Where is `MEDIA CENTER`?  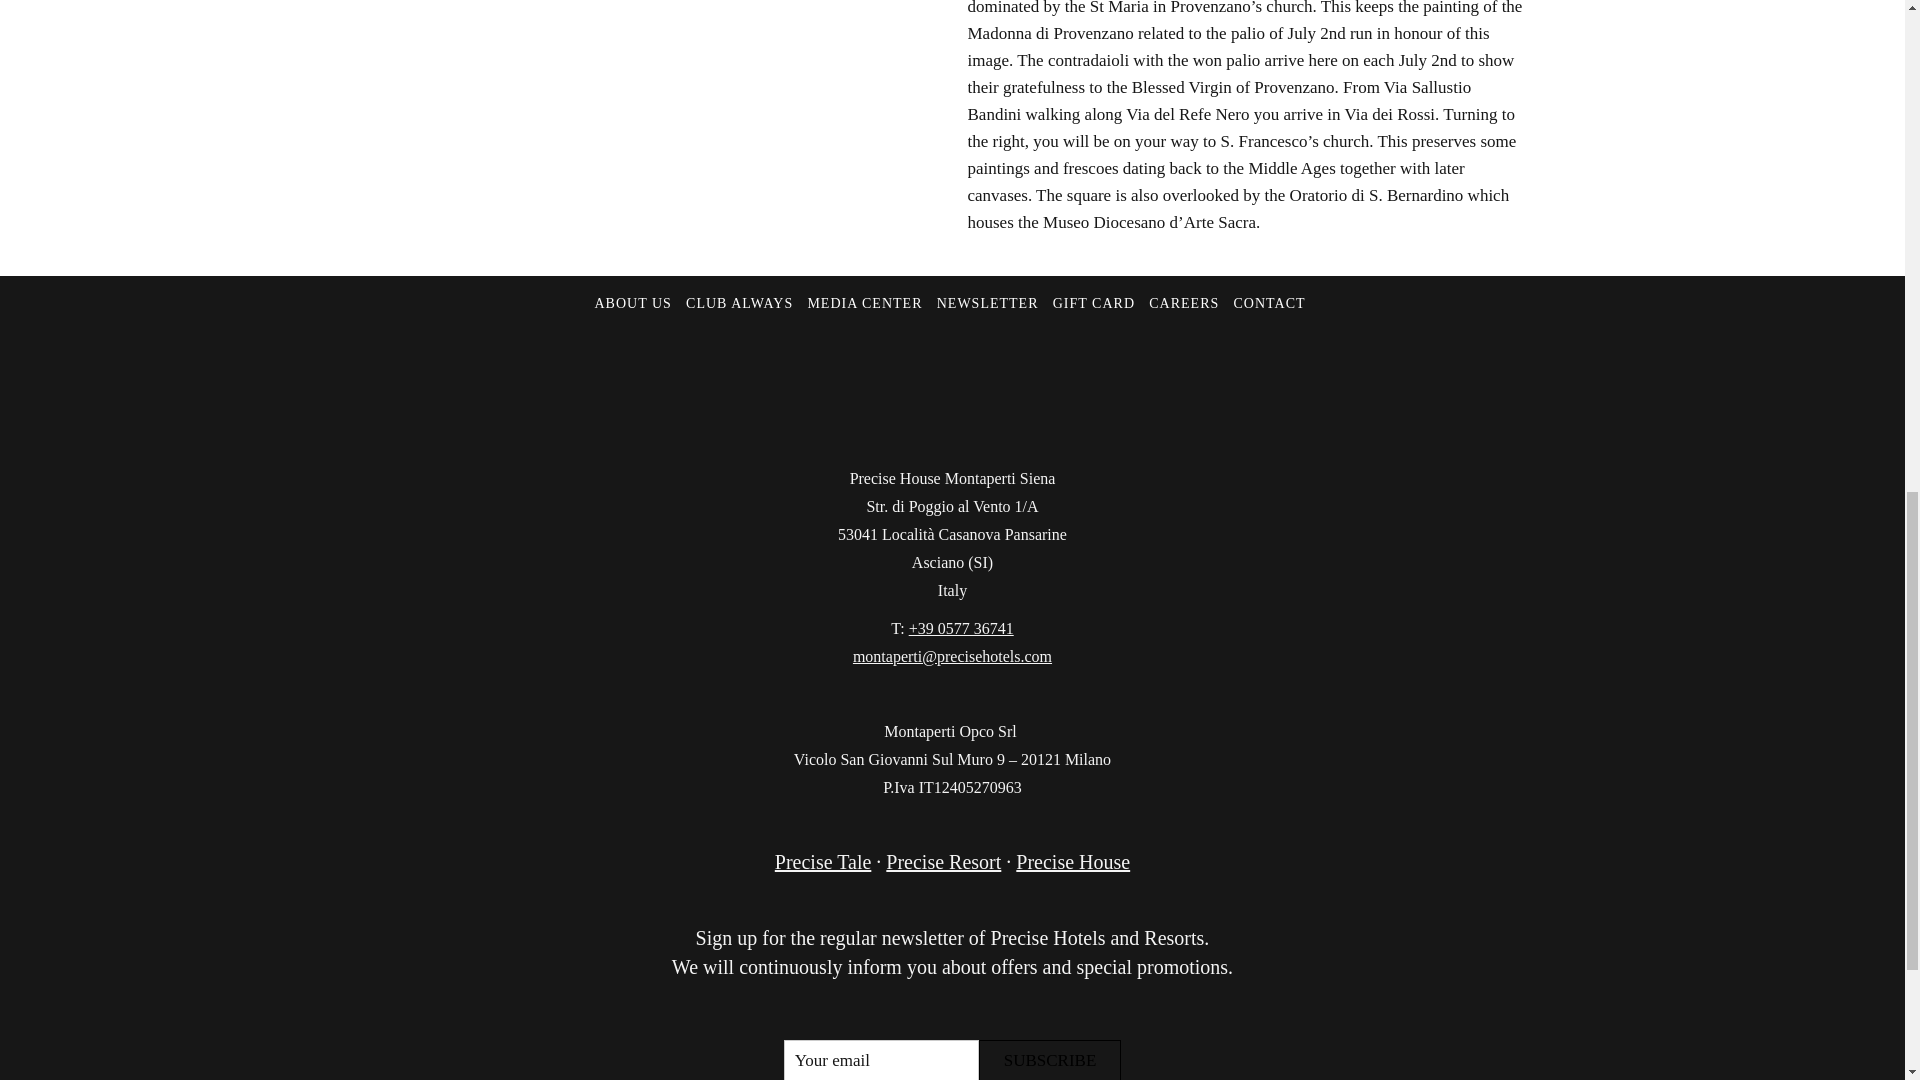
MEDIA CENTER is located at coordinates (864, 320).